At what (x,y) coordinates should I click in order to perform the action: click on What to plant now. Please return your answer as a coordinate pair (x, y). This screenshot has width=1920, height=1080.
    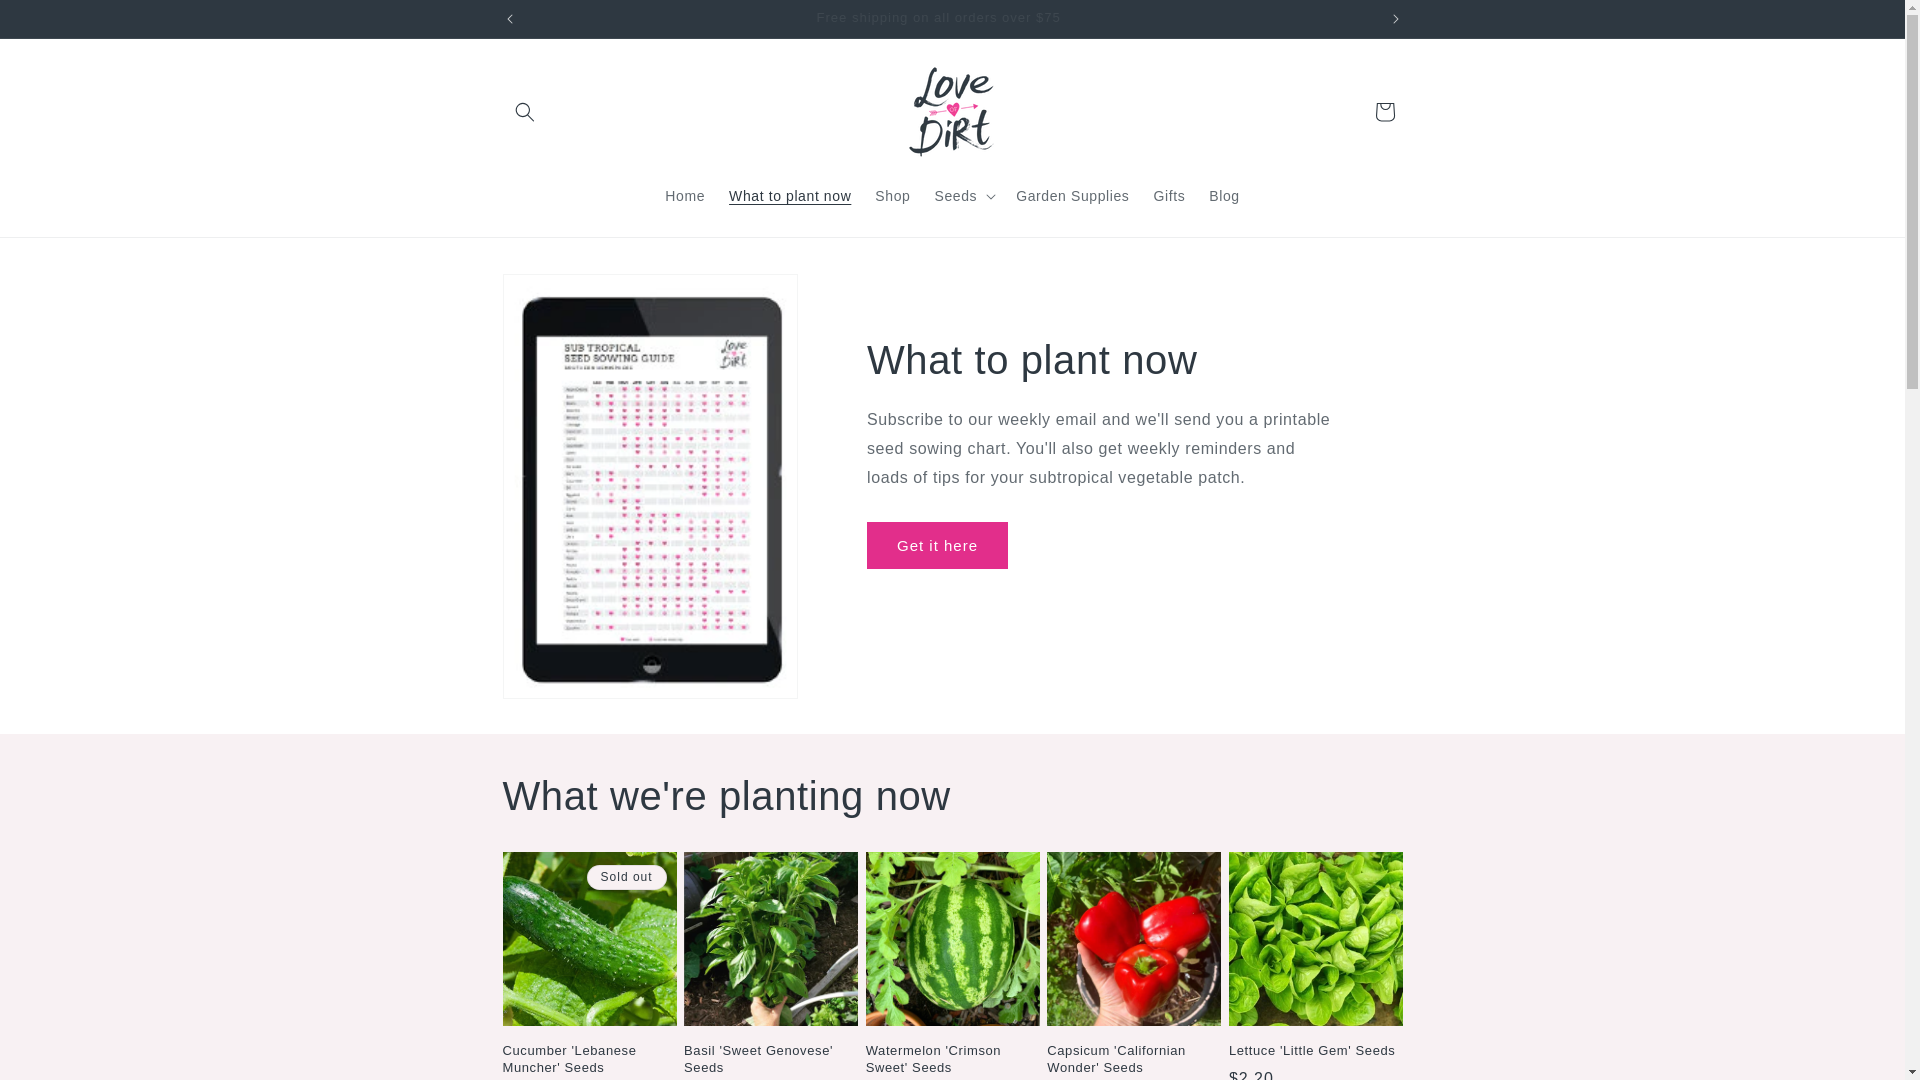
    Looking at the image, I should click on (790, 195).